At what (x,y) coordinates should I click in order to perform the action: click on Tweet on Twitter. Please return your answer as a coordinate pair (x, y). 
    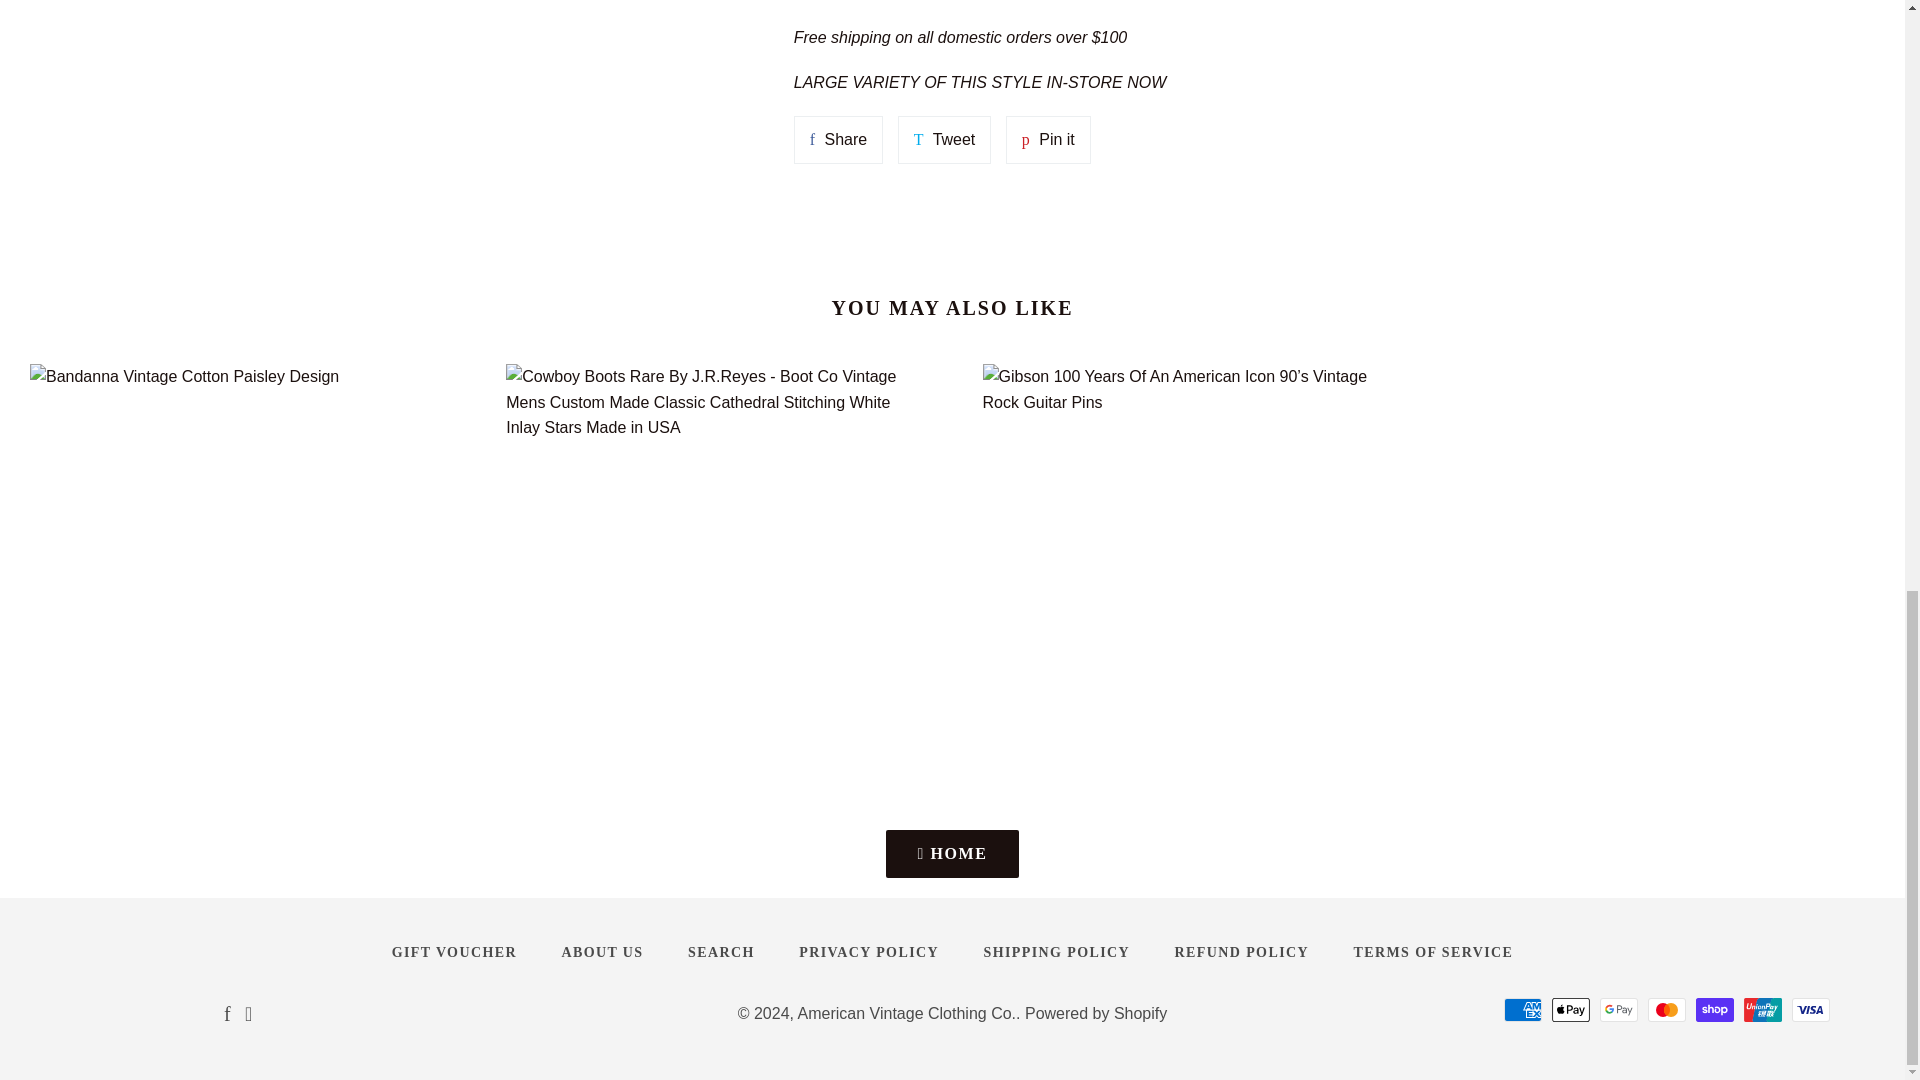
    Looking at the image, I should click on (945, 140).